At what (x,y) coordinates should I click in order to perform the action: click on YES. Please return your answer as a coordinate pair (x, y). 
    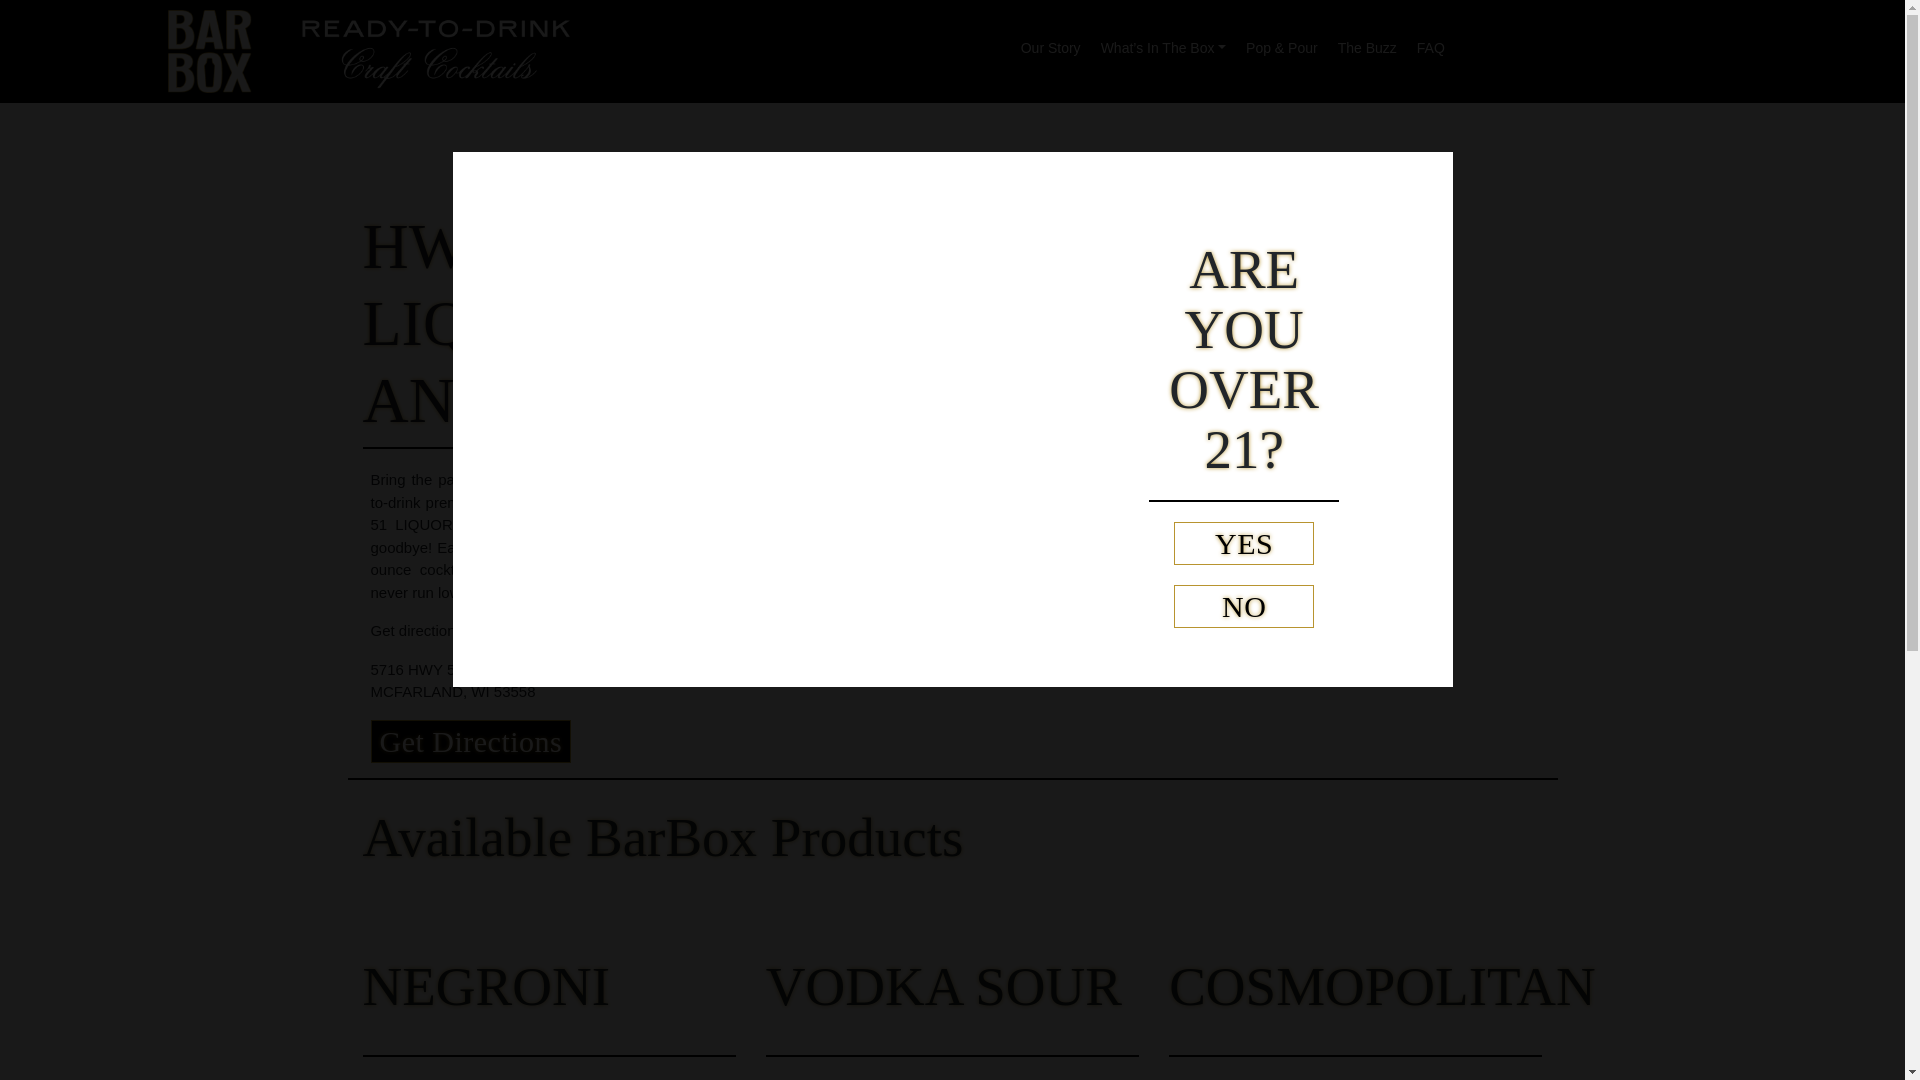
    Looking at the image, I should click on (1243, 542).